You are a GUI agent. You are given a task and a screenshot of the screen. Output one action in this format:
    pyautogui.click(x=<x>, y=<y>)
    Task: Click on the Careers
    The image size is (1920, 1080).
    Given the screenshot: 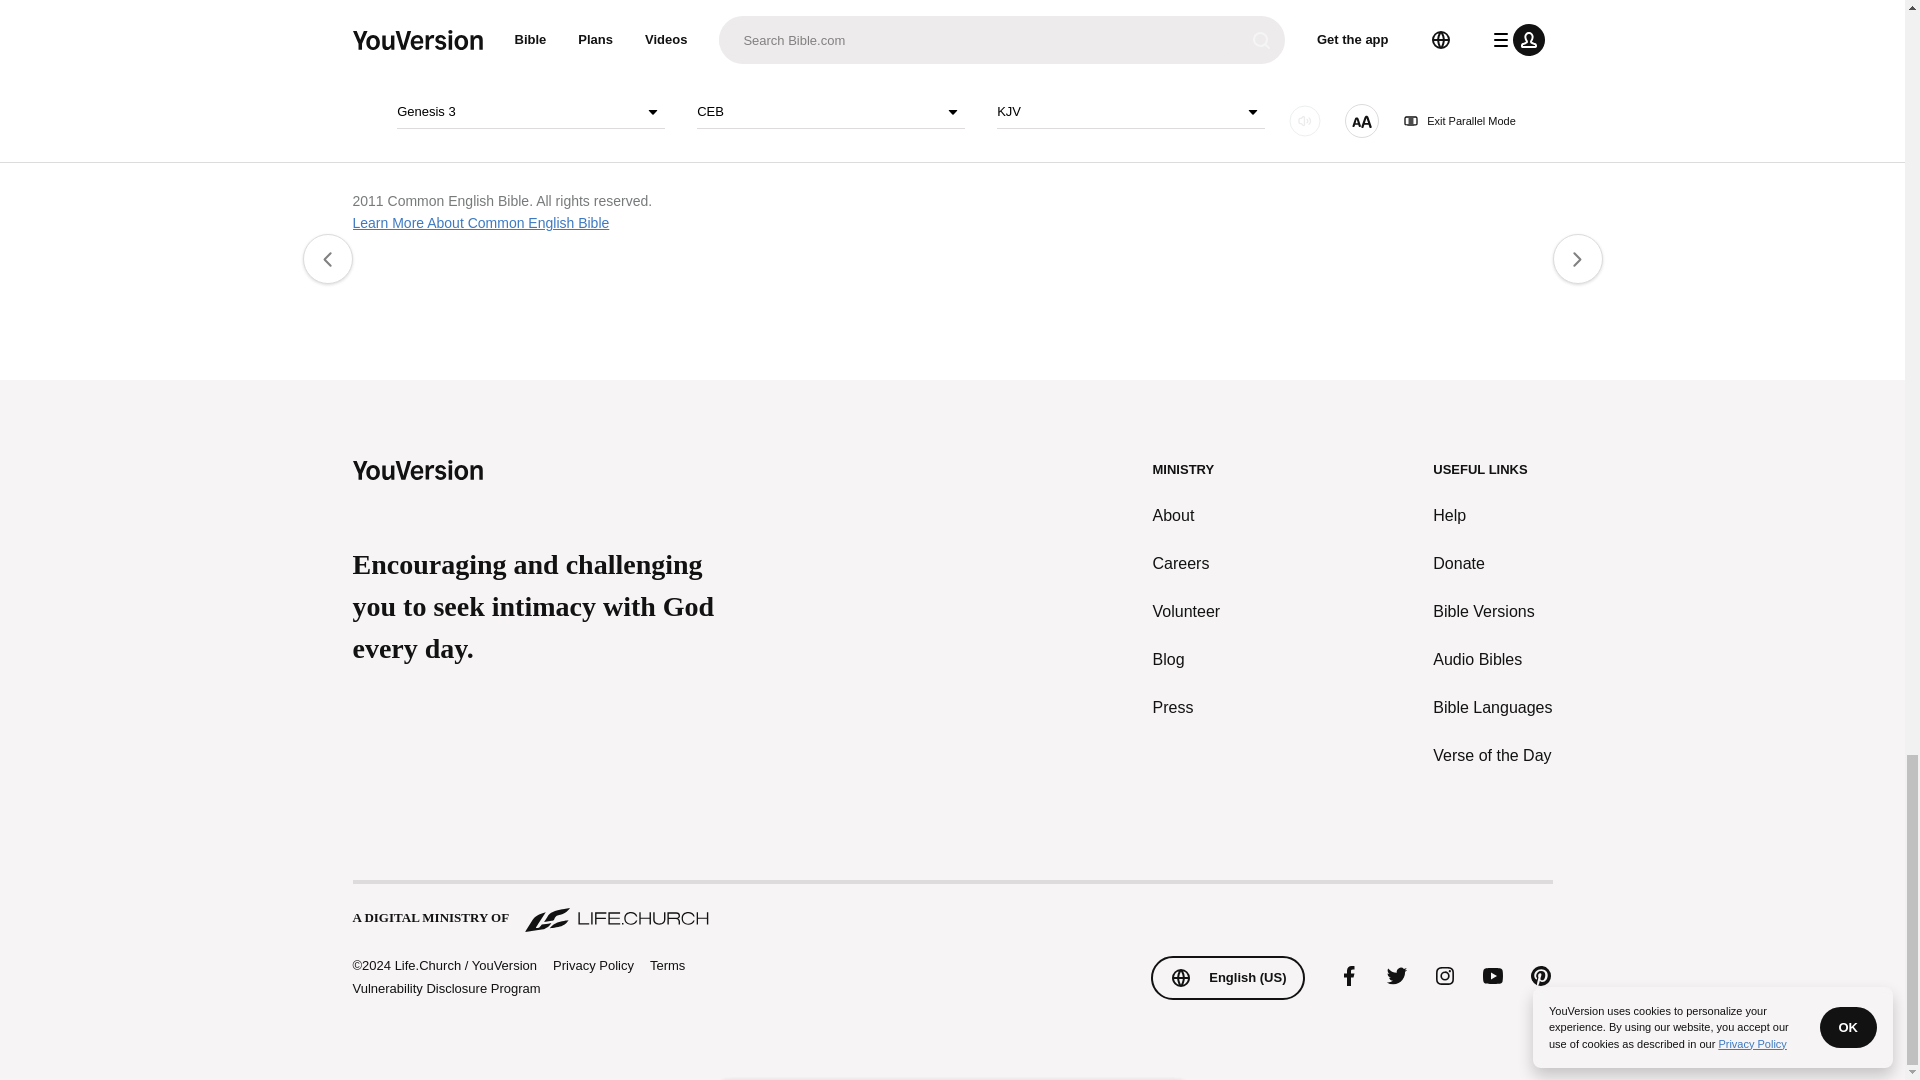 What is the action you would take?
    pyautogui.click(x=1187, y=563)
    